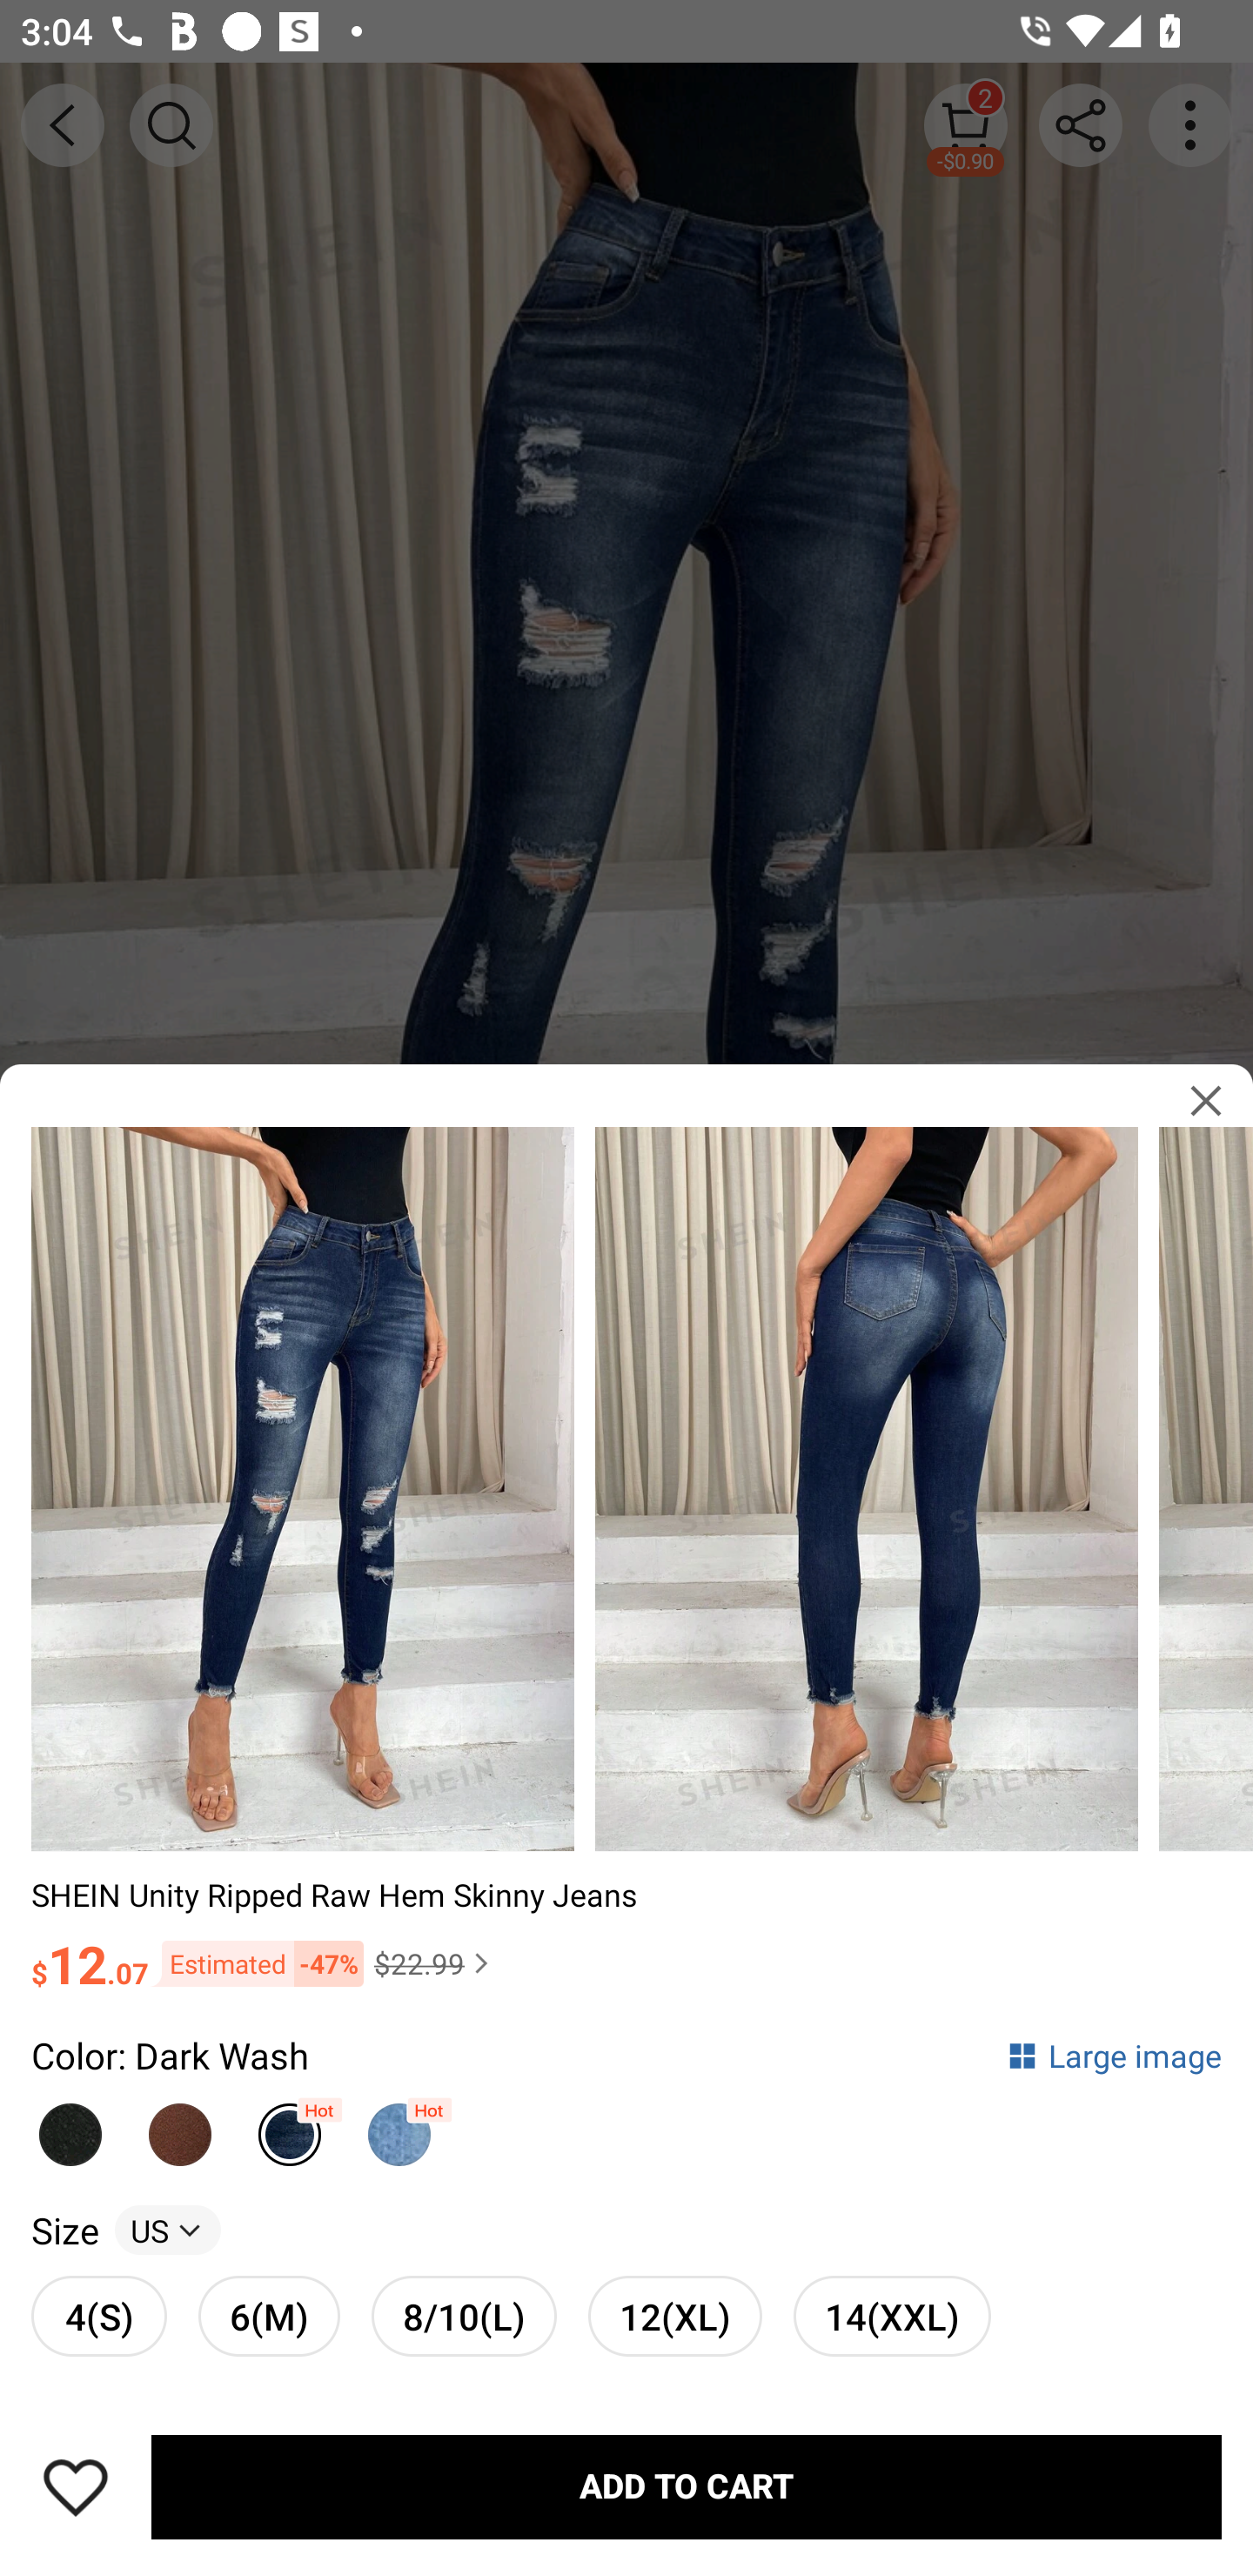 This screenshot has width=1253, height=2576. What do you see at coordinates (167, 2230) in the screenshot?
I see `US` at bounding box center [167, 2230].